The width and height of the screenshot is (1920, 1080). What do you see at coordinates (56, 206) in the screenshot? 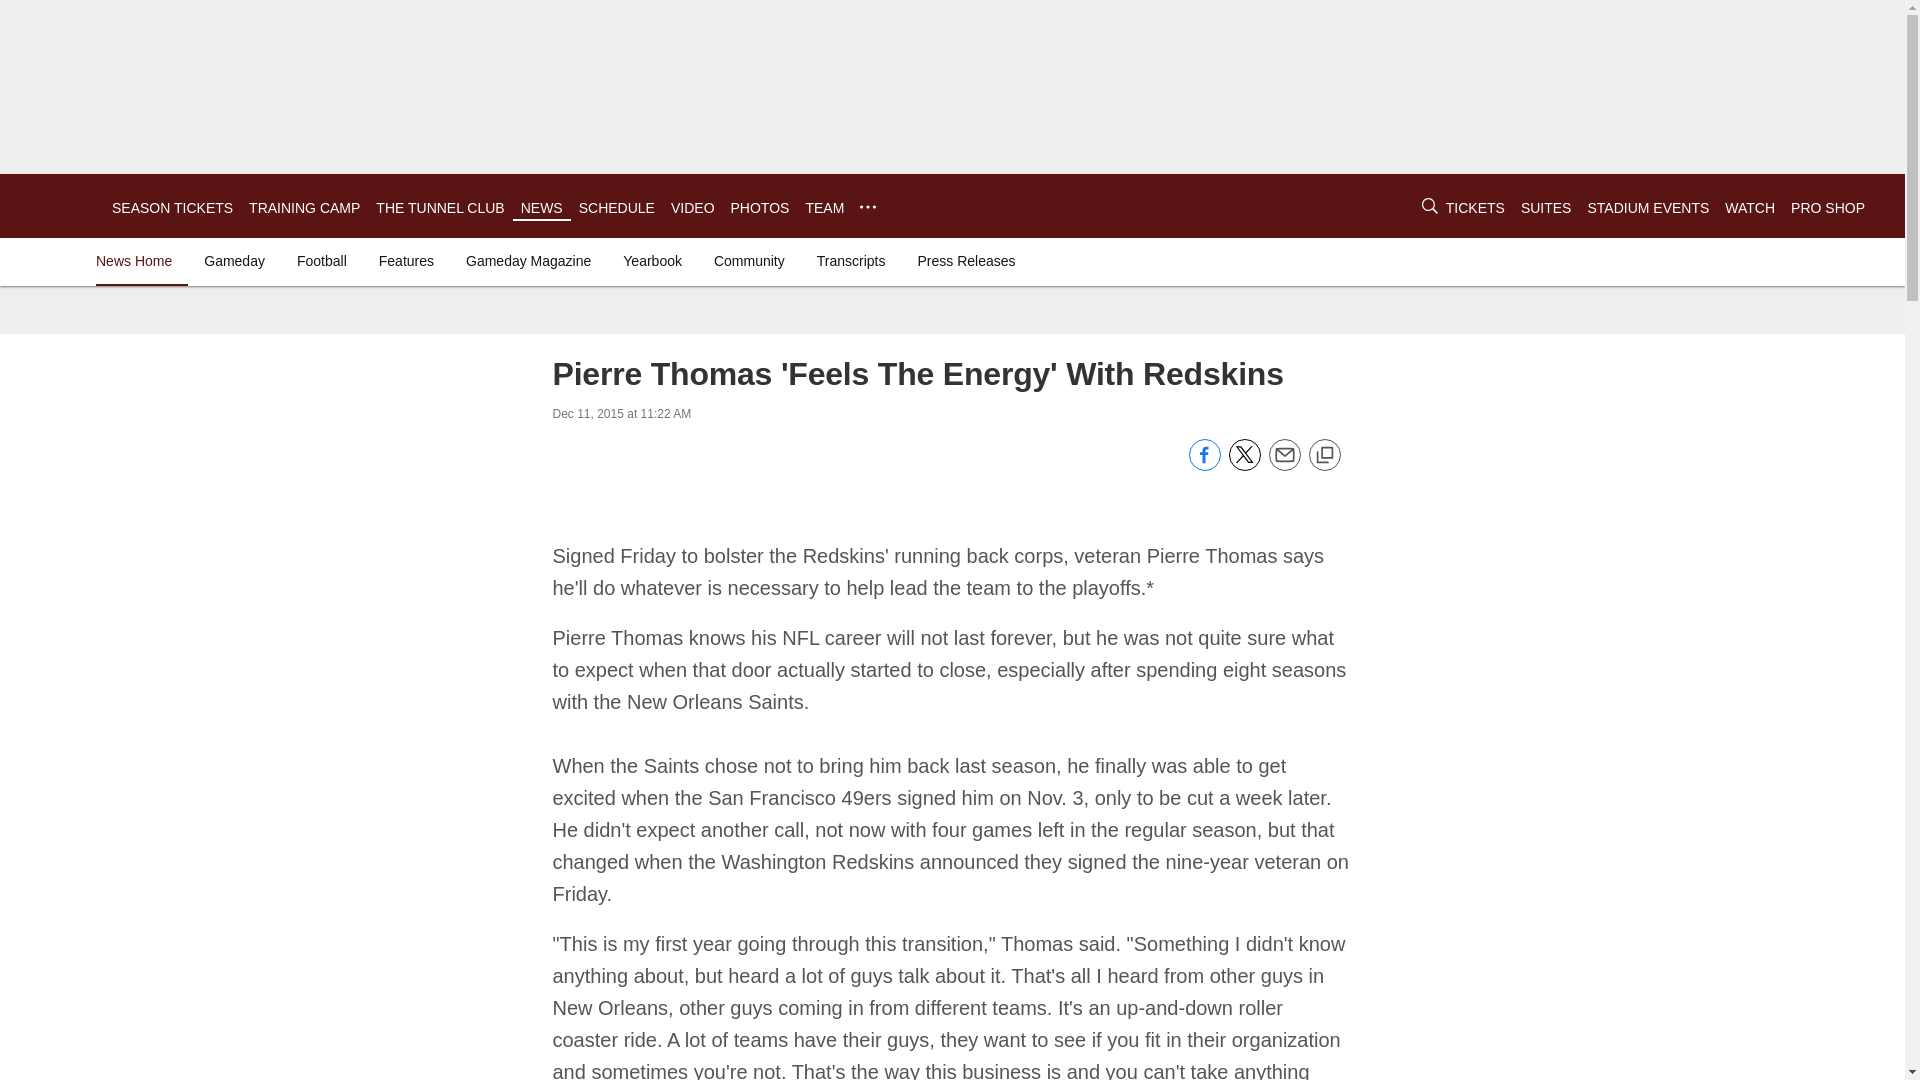
I see `Link to club's homepage` at bounding box center [56, 206].